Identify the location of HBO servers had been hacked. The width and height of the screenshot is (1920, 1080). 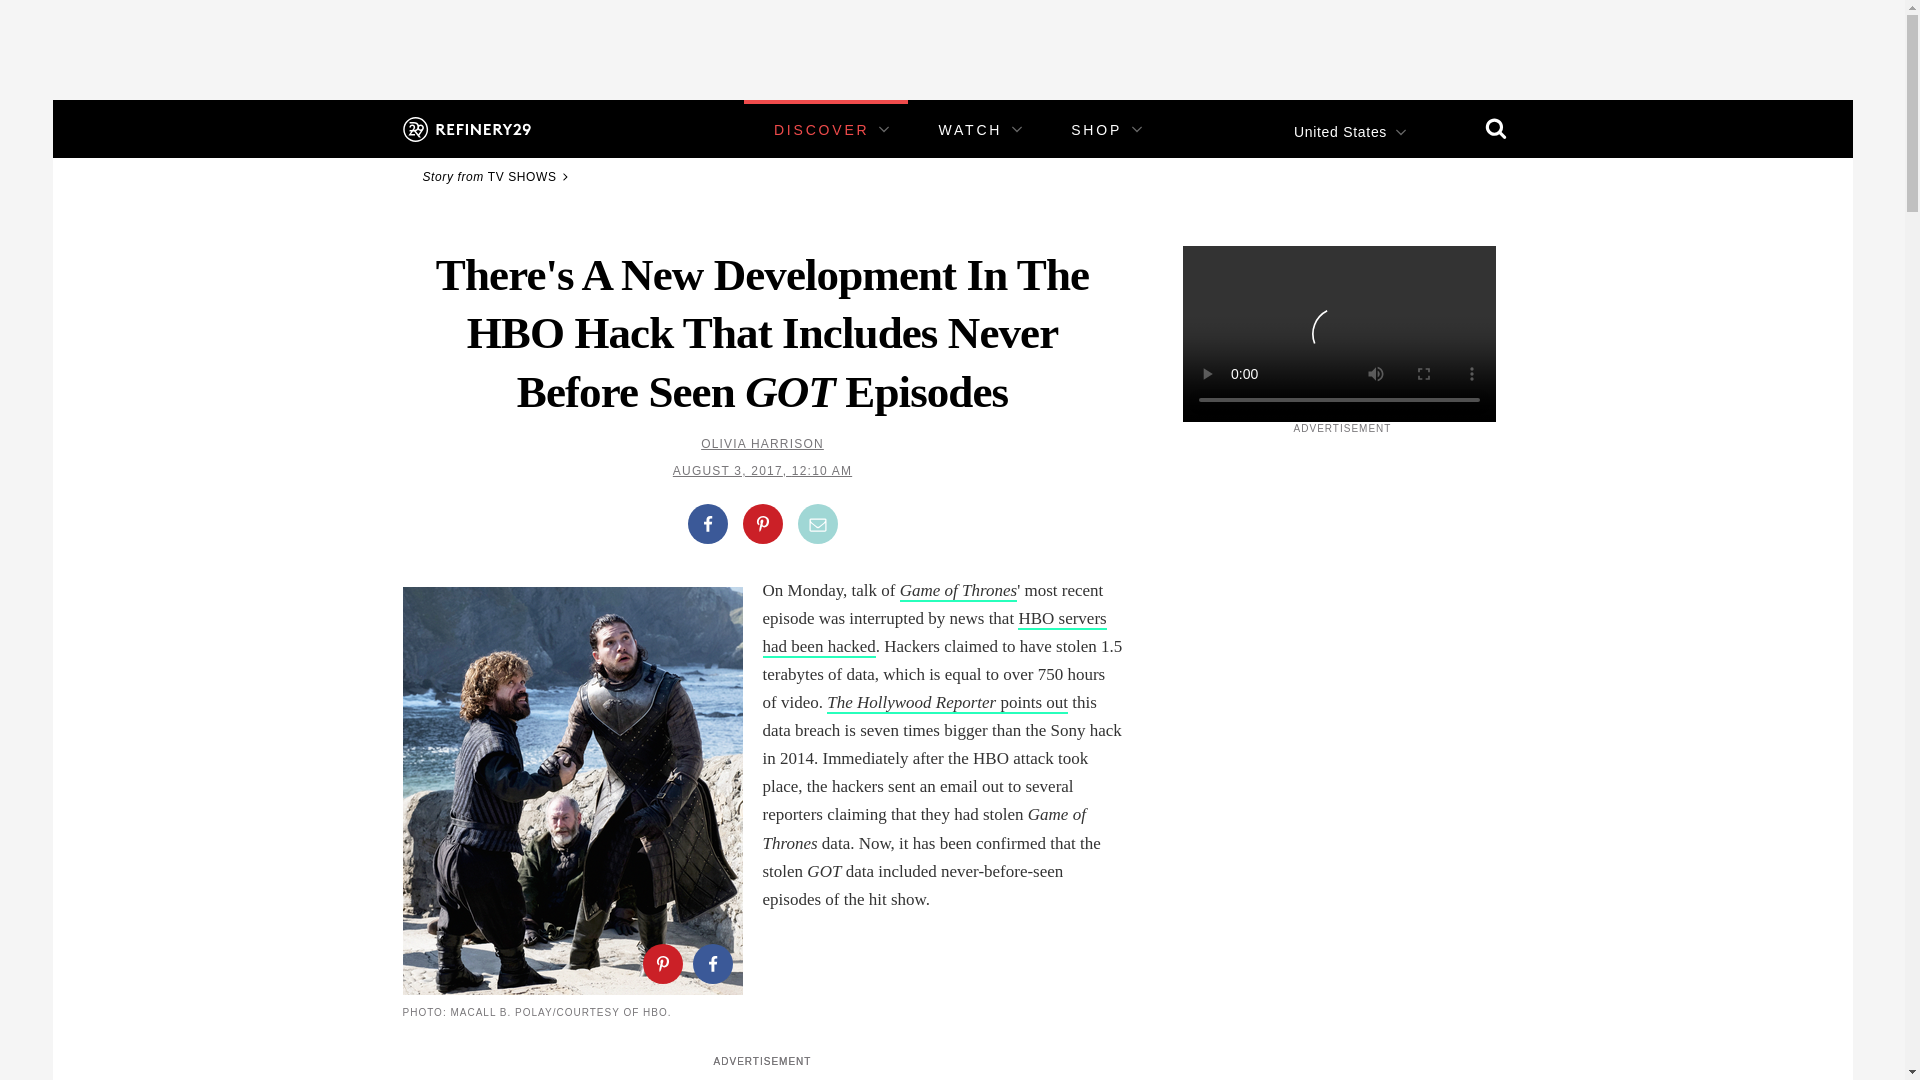
(934, 633).